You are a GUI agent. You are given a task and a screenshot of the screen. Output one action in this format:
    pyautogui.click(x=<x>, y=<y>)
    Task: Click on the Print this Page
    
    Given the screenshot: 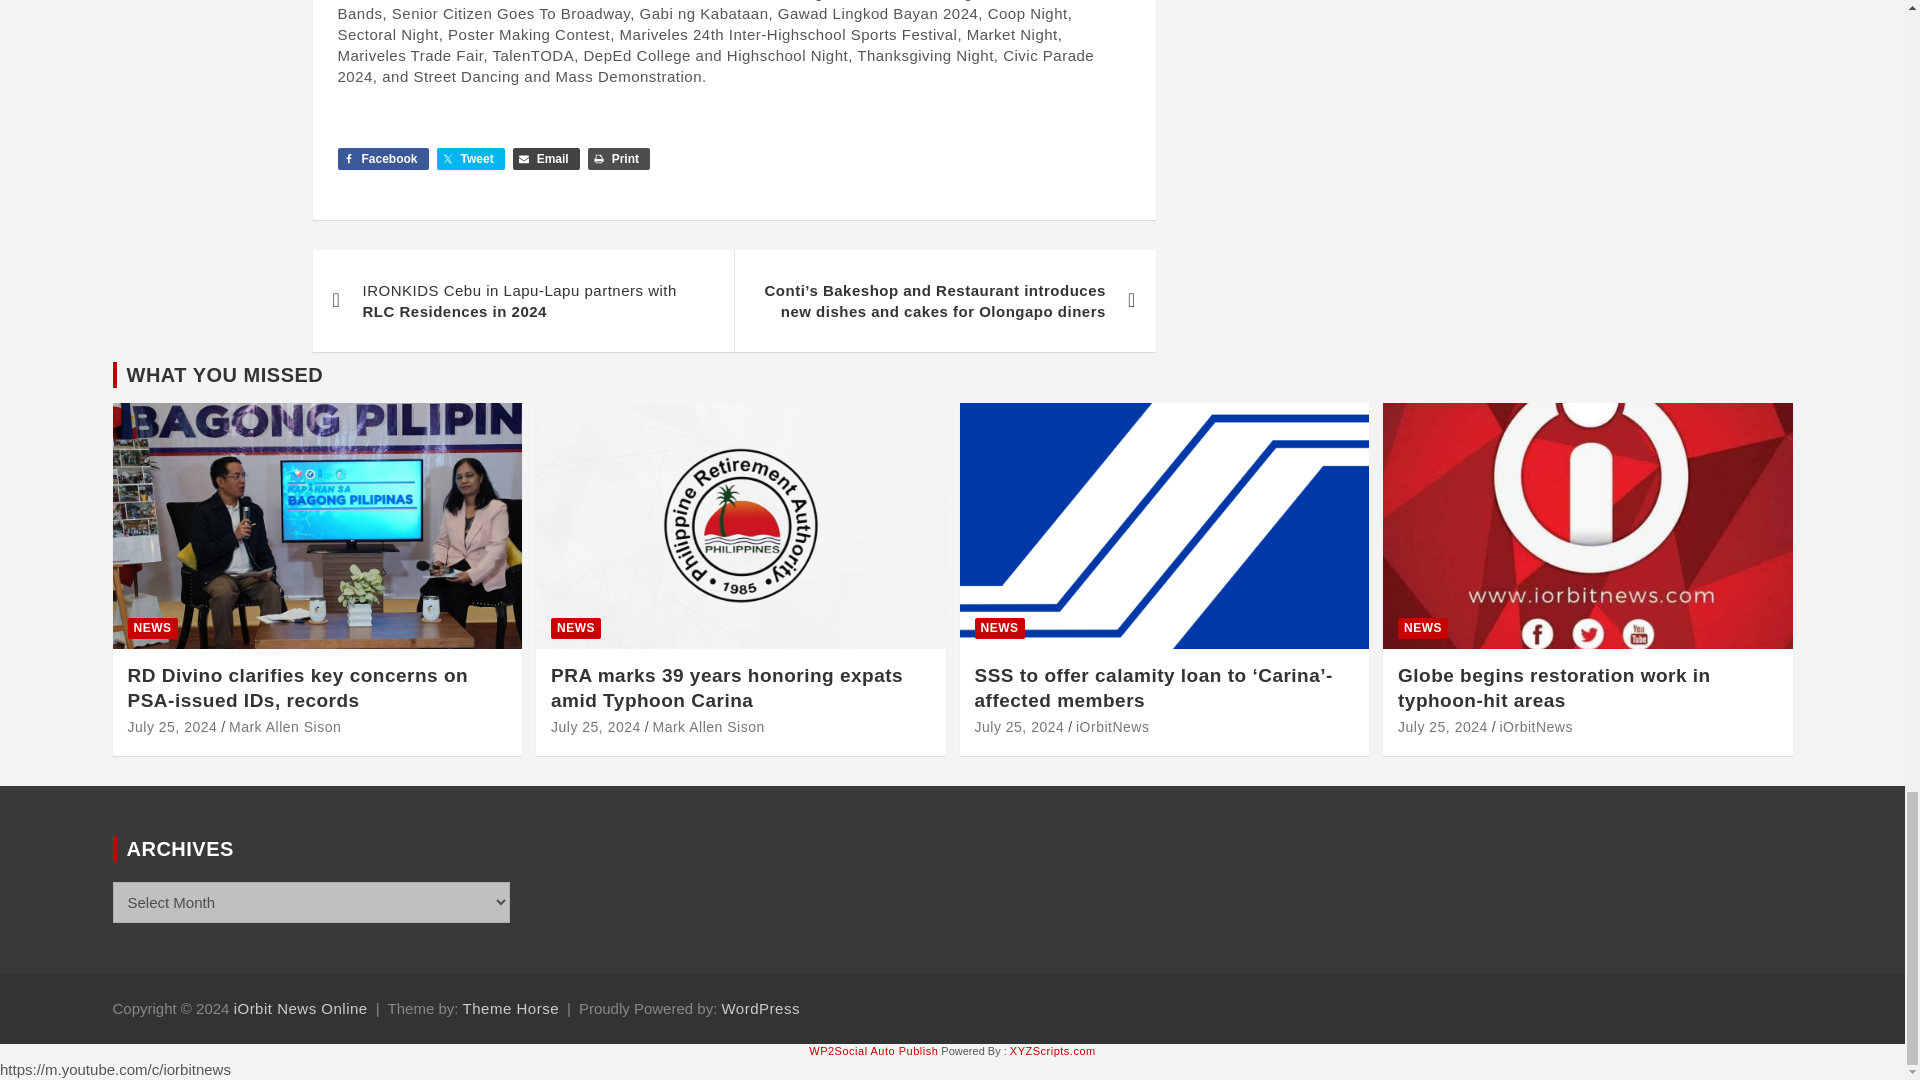 What is the action you would take?
    pyautogui.click(x=618, y=158)
    